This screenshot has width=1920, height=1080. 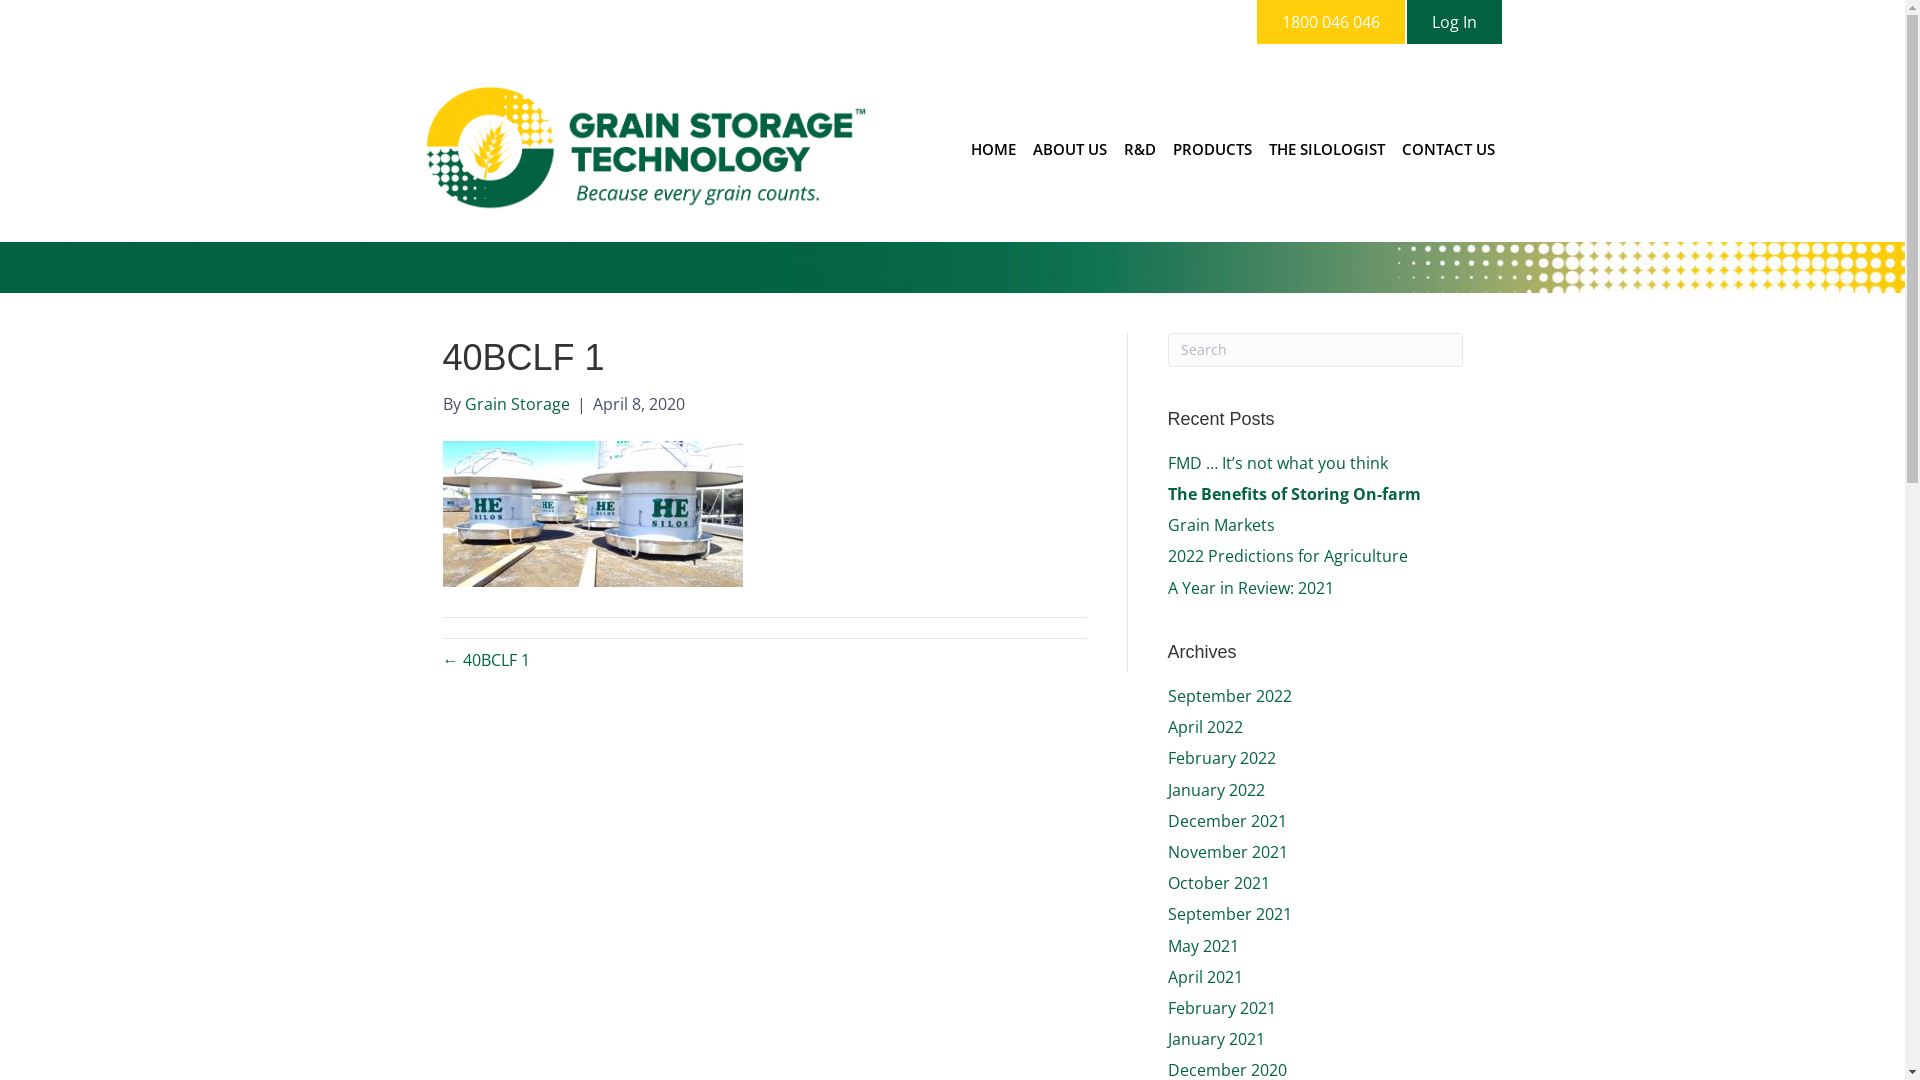 I want to click on April 2022, so click(x=1206, y=727).